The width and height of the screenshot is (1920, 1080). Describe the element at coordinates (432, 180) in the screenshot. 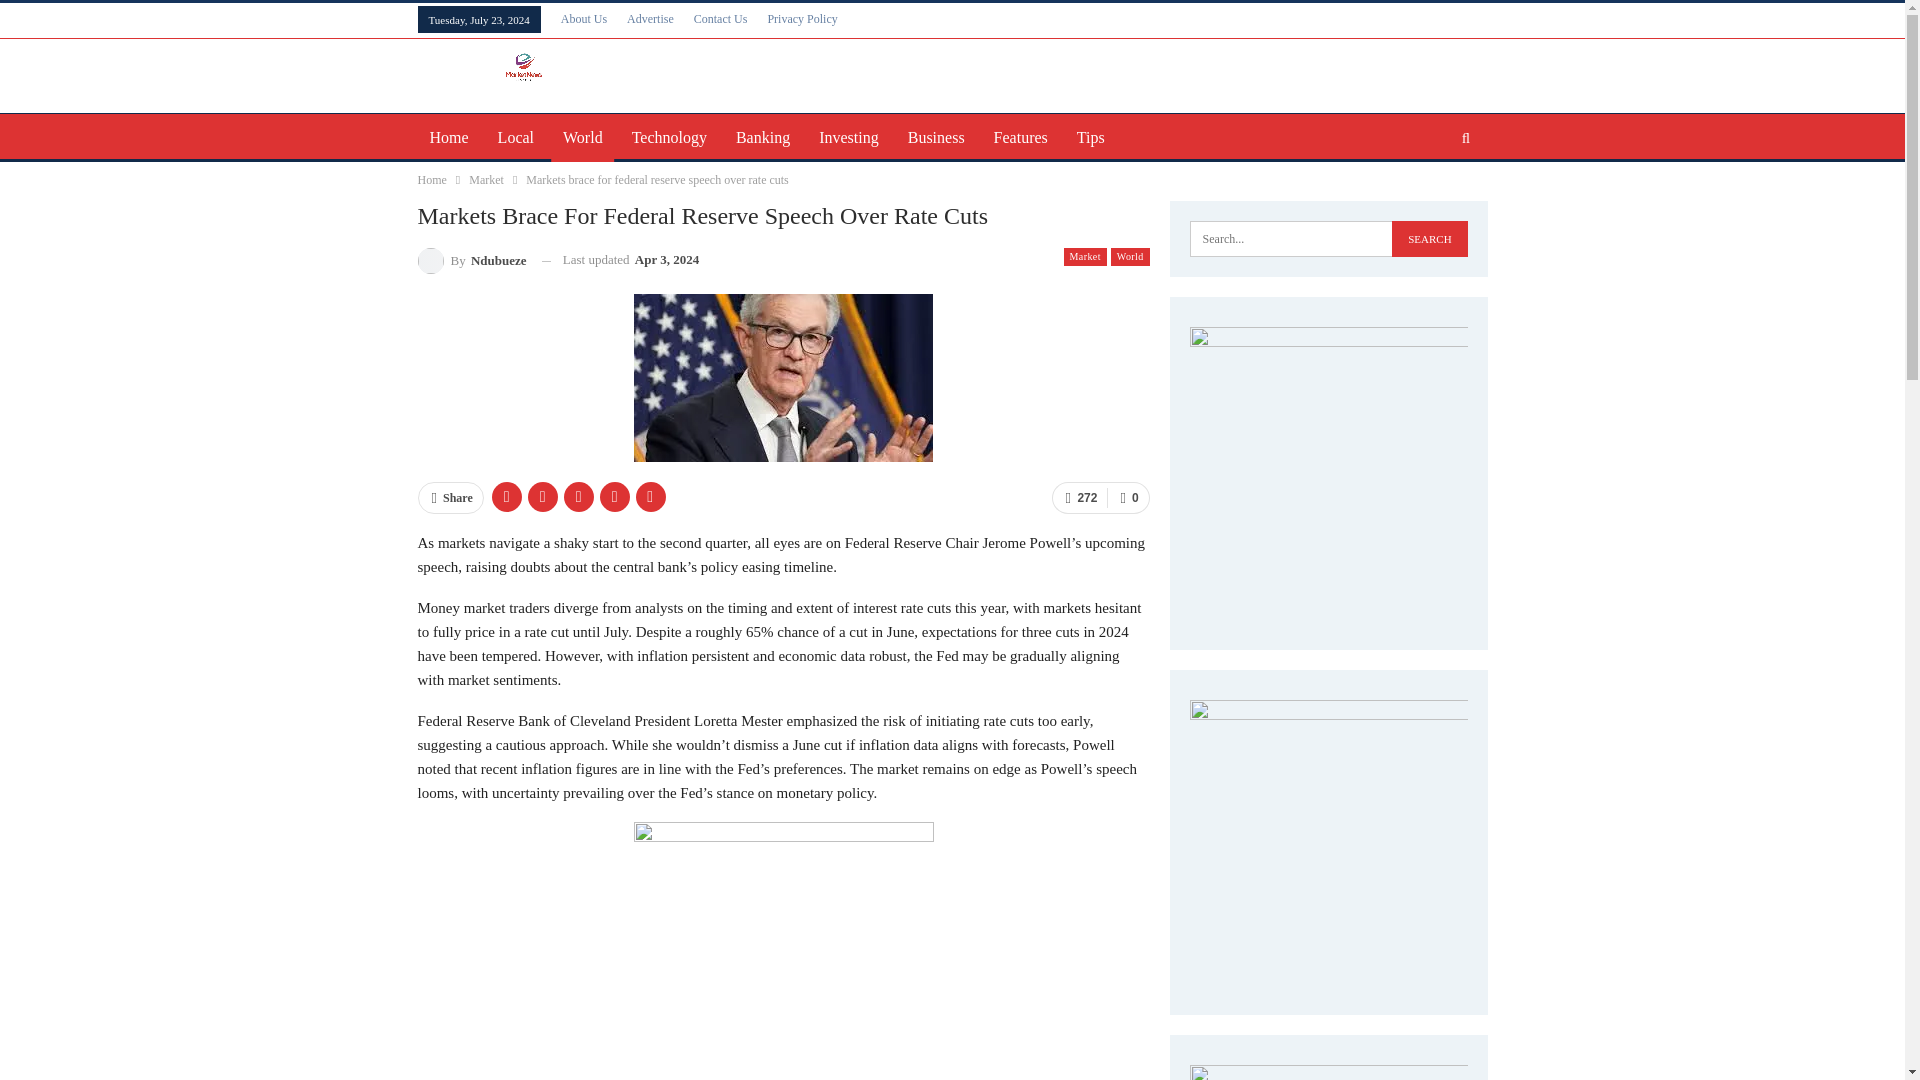

I see `Home` at that location.